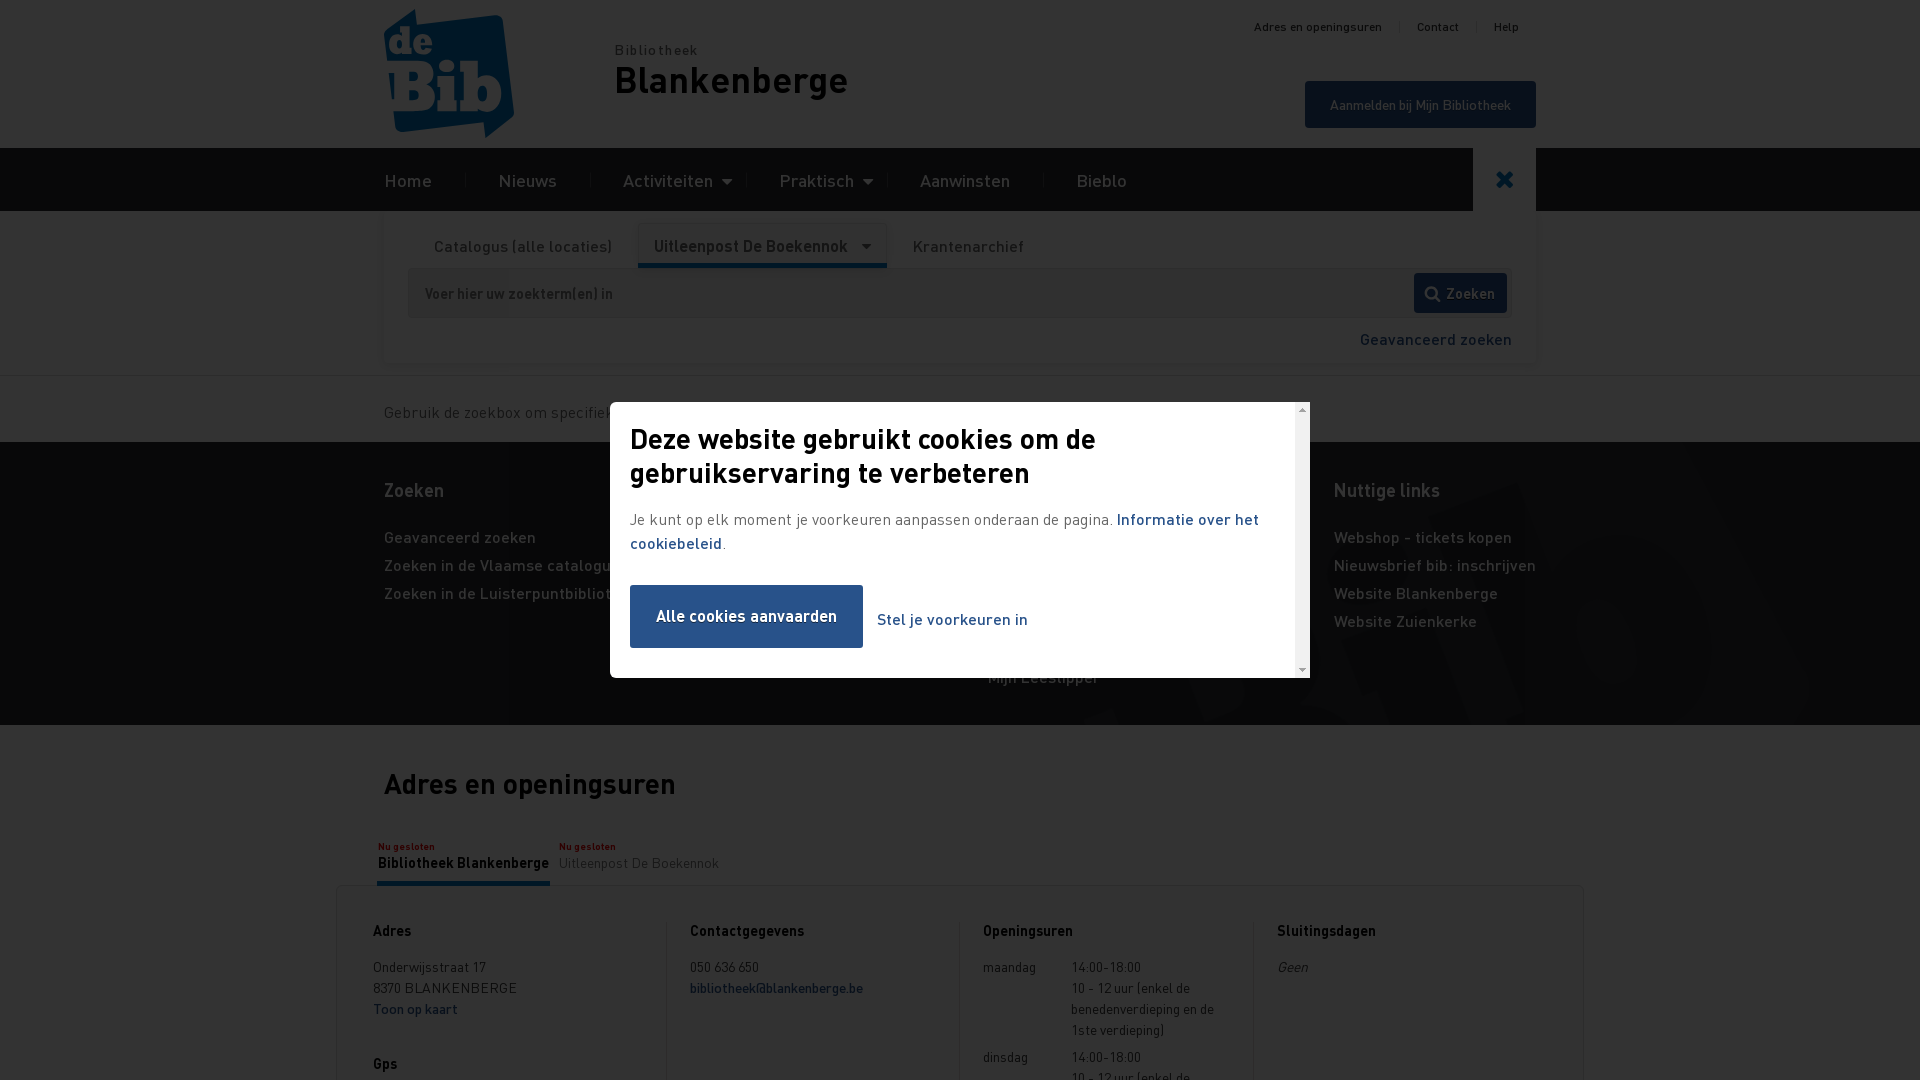  Describe the element at coordinates (762, 246) in the screenshot. I see `Uitleenpost De Boekennok` at that location.